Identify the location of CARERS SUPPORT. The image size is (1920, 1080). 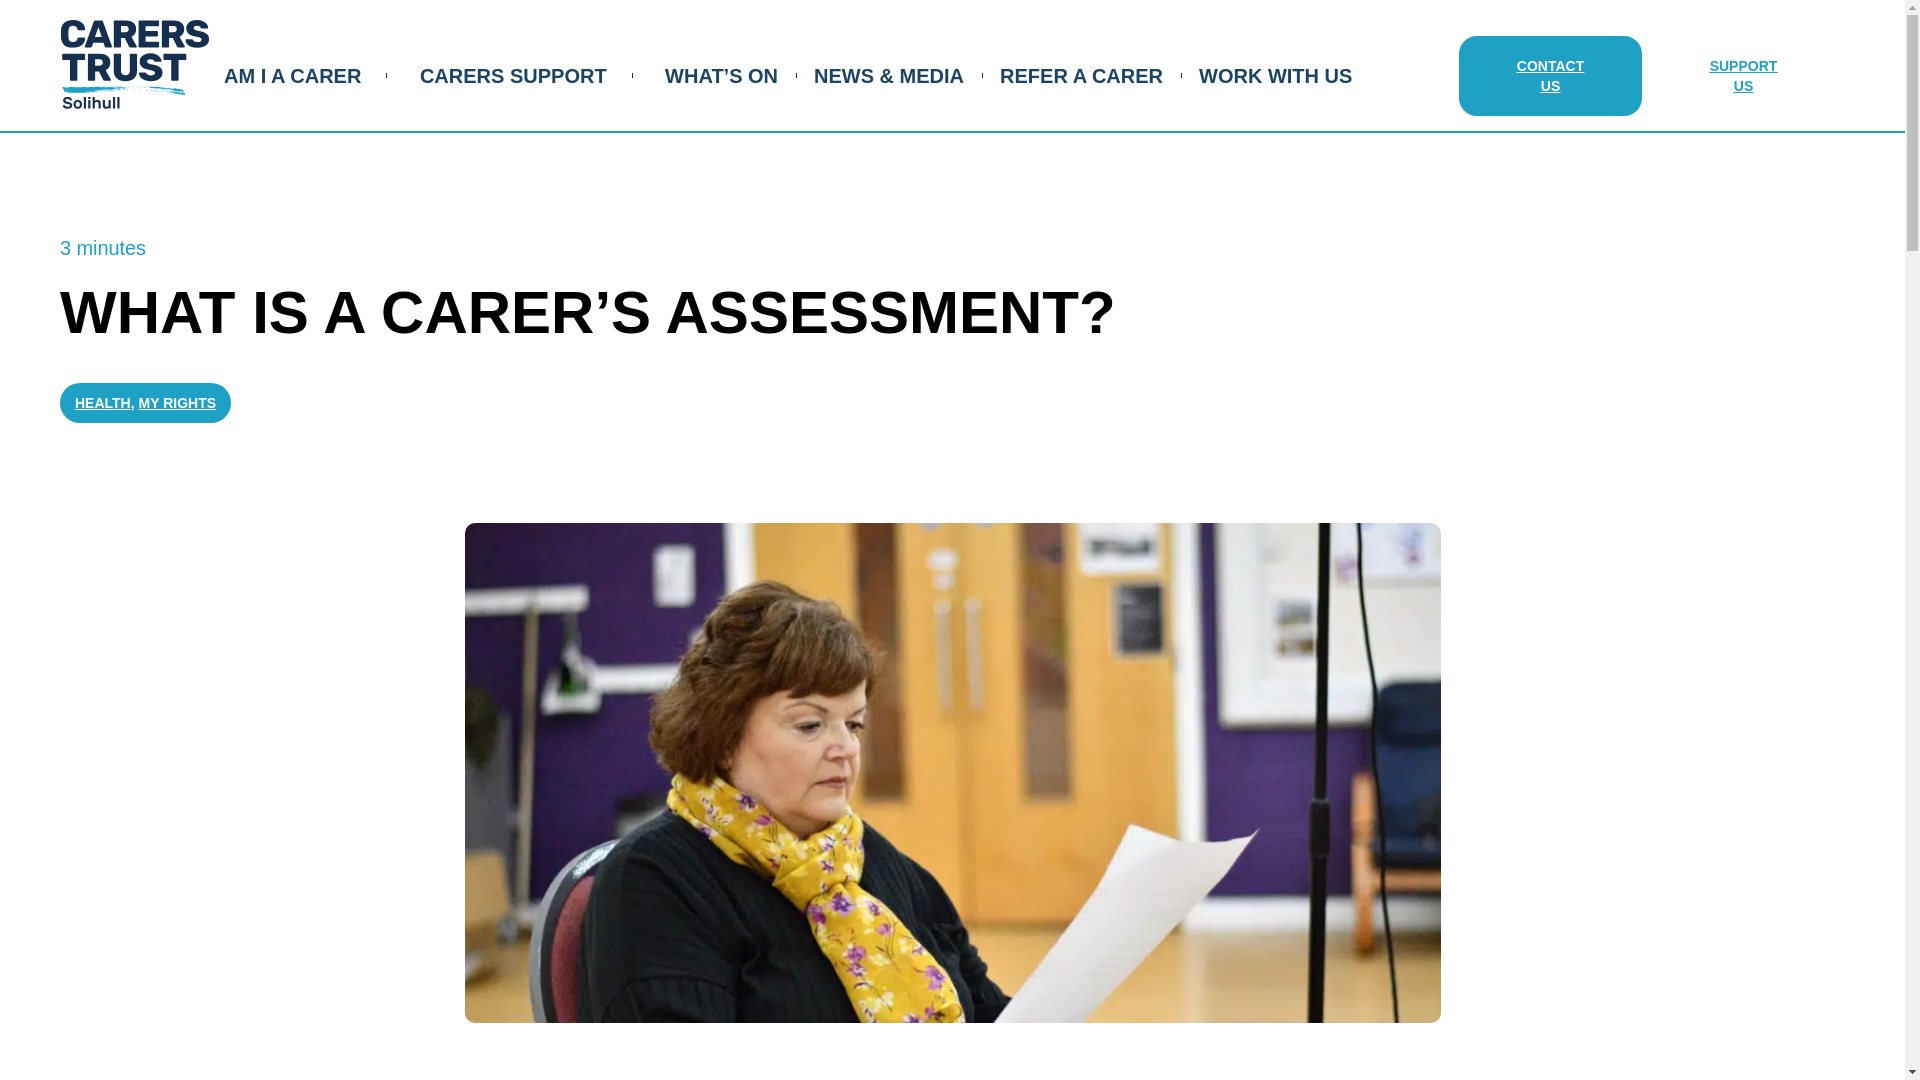
(513, 75).